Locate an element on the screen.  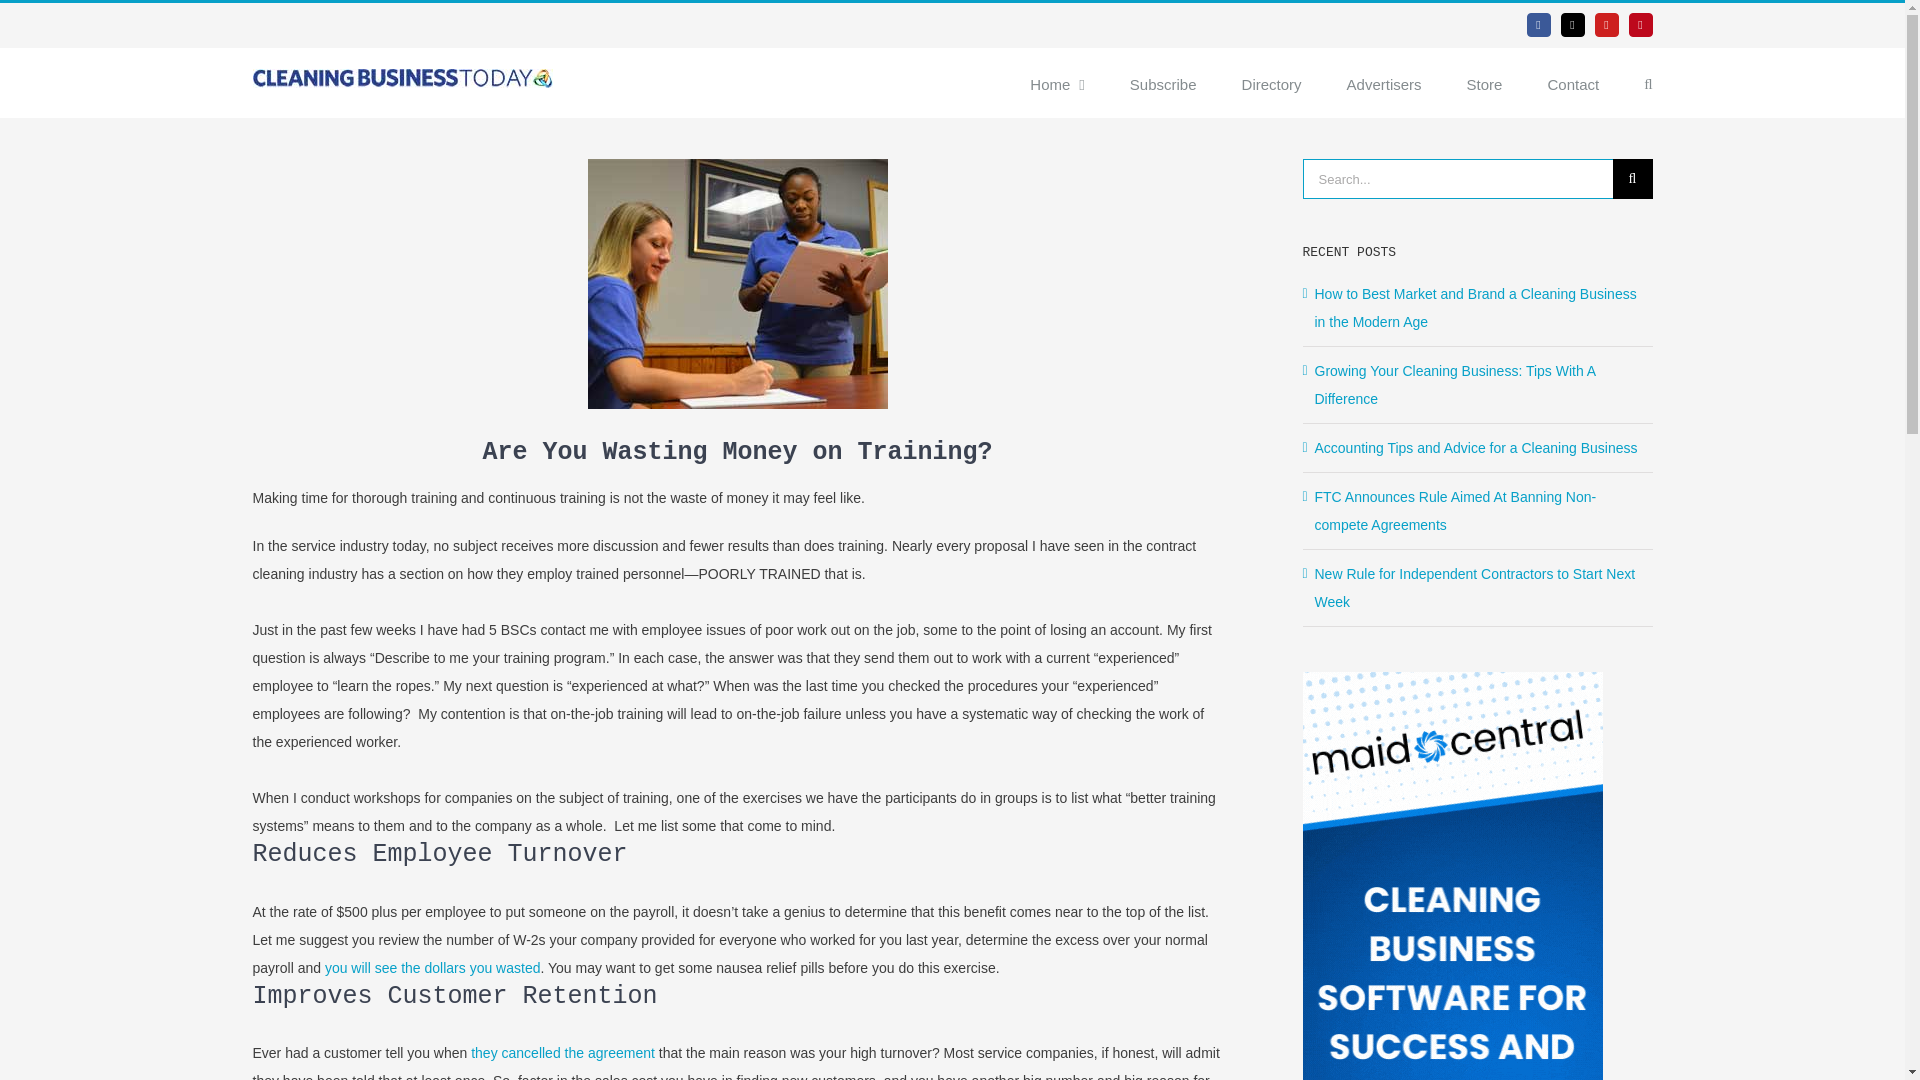
Subscribe is located at coordinates (1163, 82).